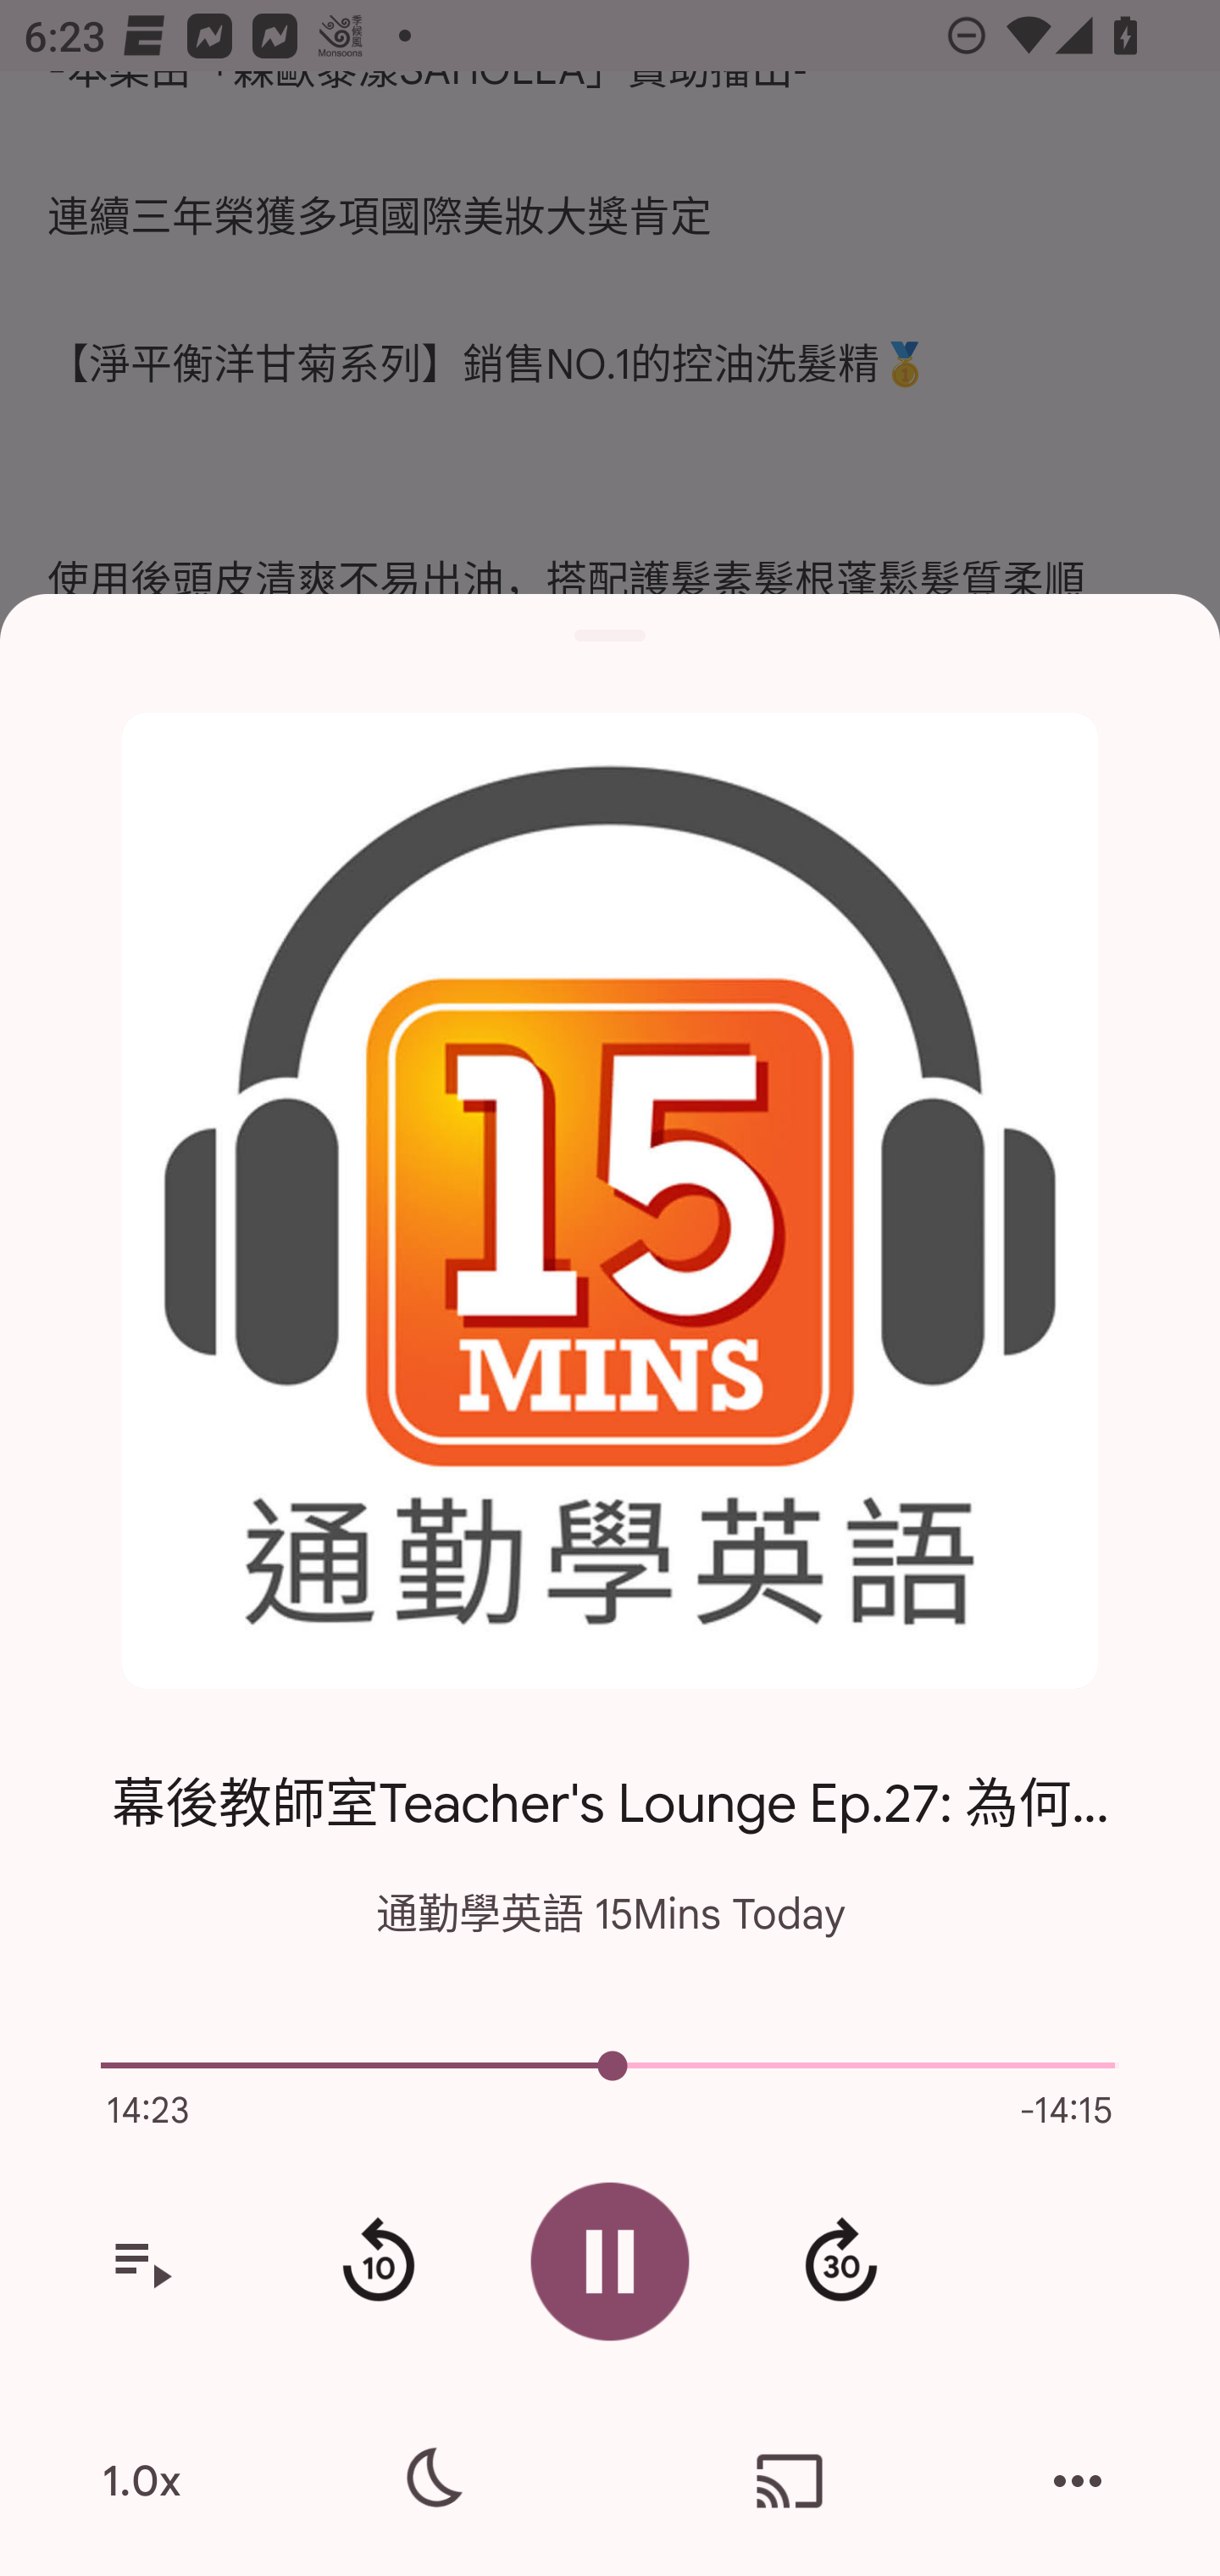 This screenshot has width=1220, height=2576. What do you see at coordinates (1078, 2481) in the screenshot?
I see `More actions` at bounding box center [1078, 2481].